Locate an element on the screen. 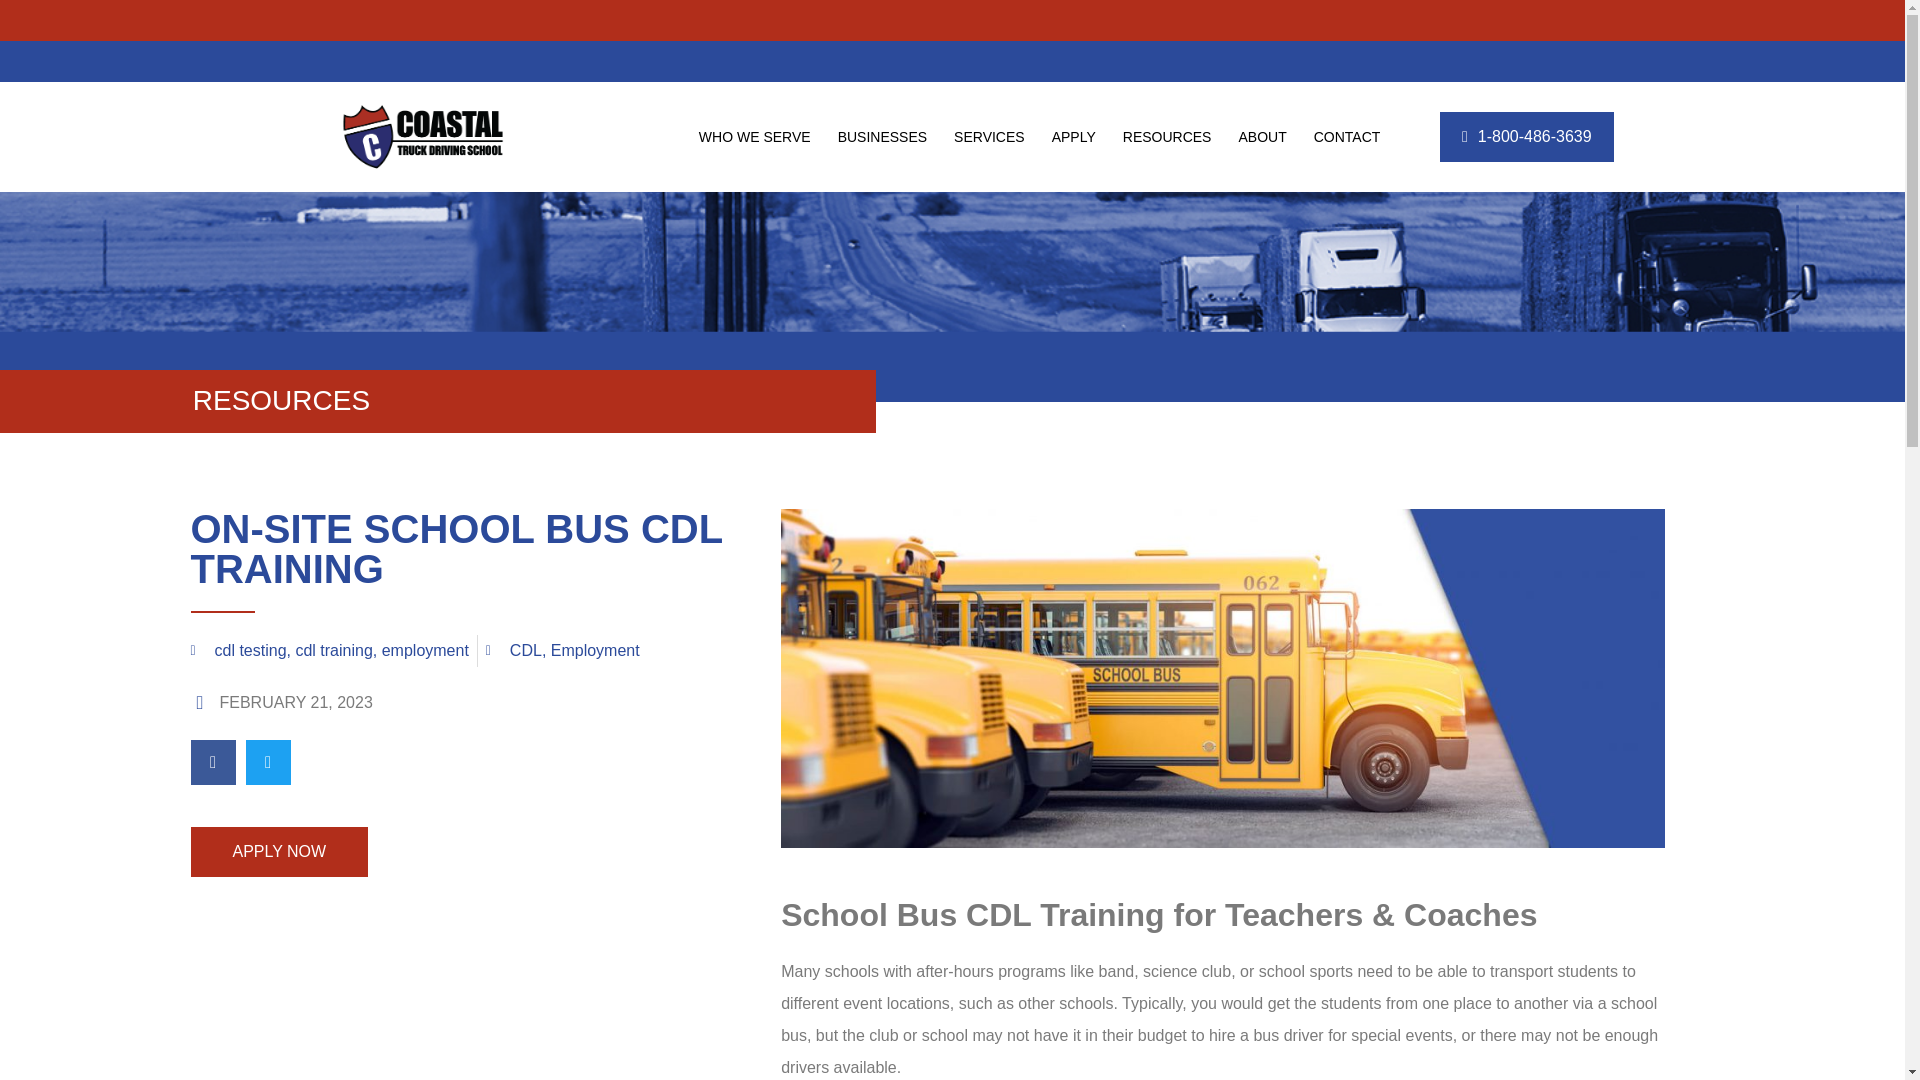 The height and width of the screenshot is (1080, 1920). CONTACT is located at coordinates (1348, 136).